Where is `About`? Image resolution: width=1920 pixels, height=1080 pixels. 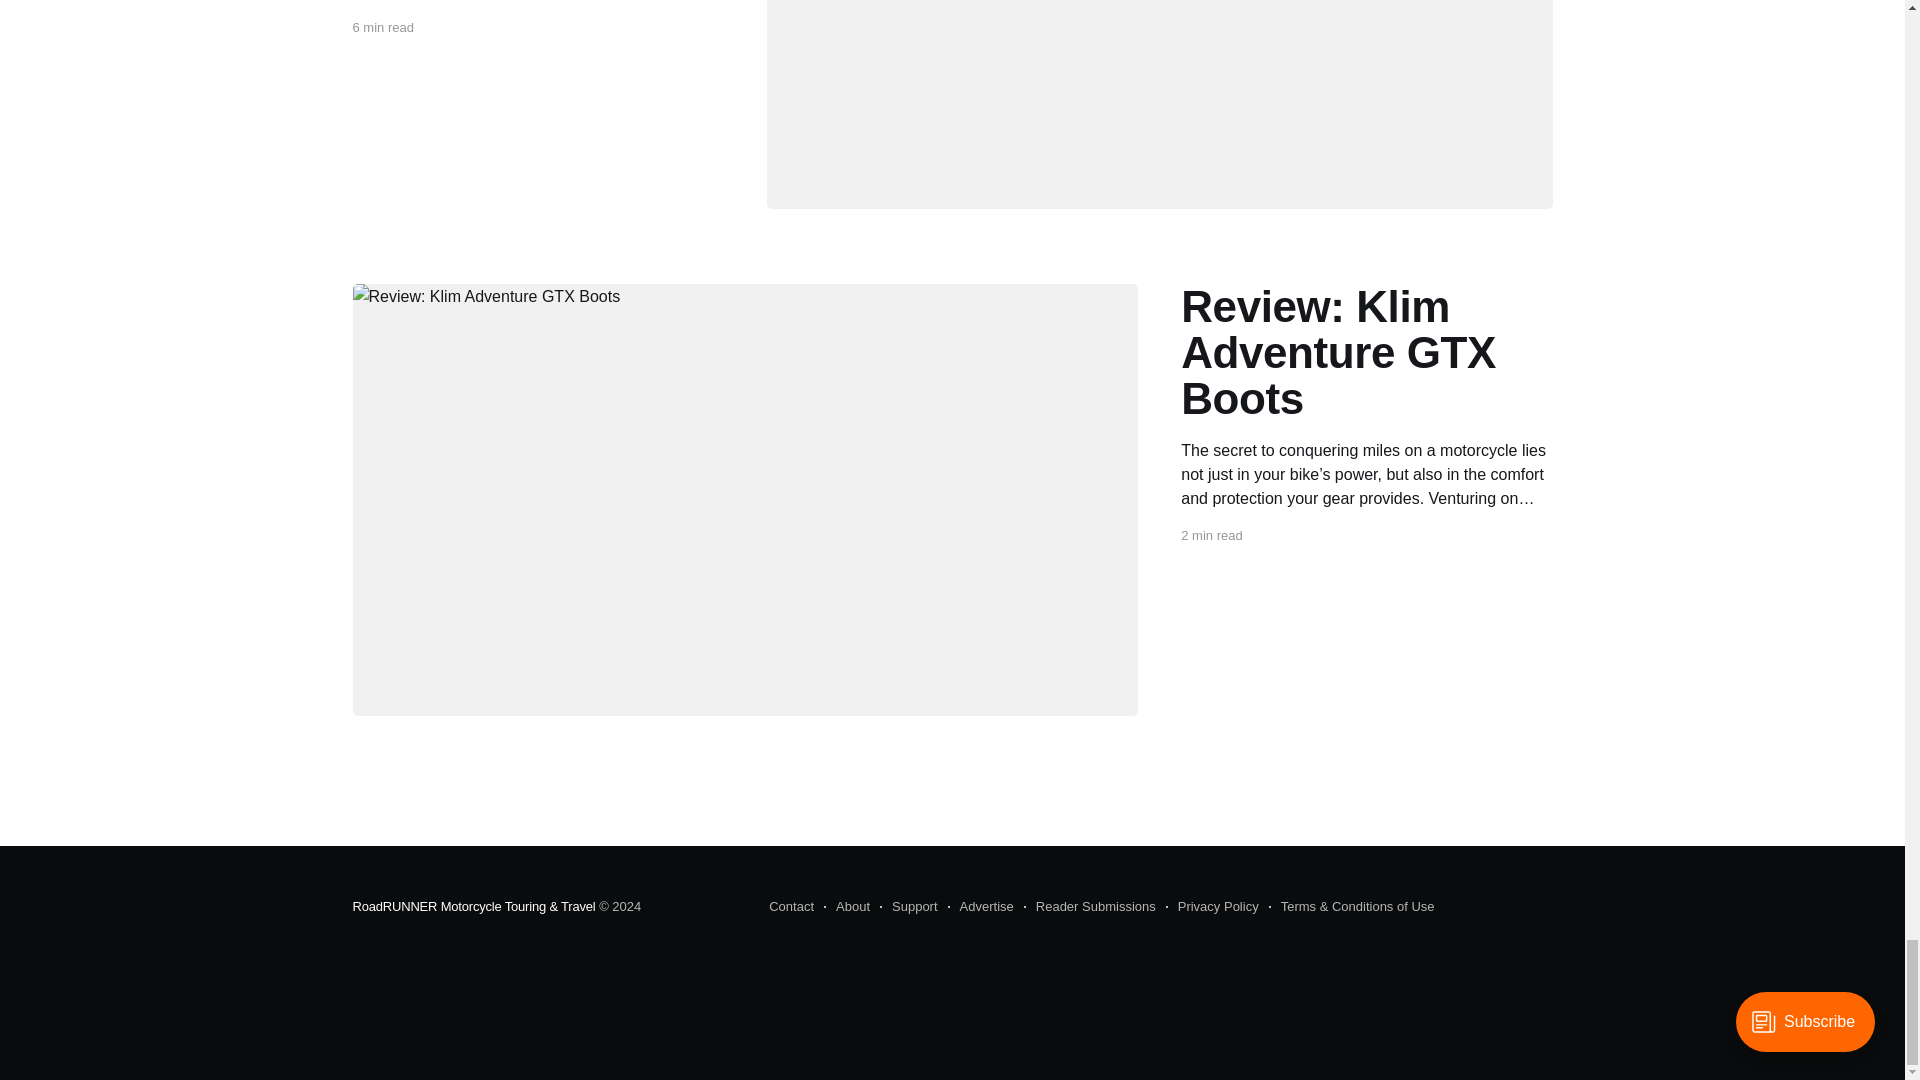 About is located at coordinates (846, 907).